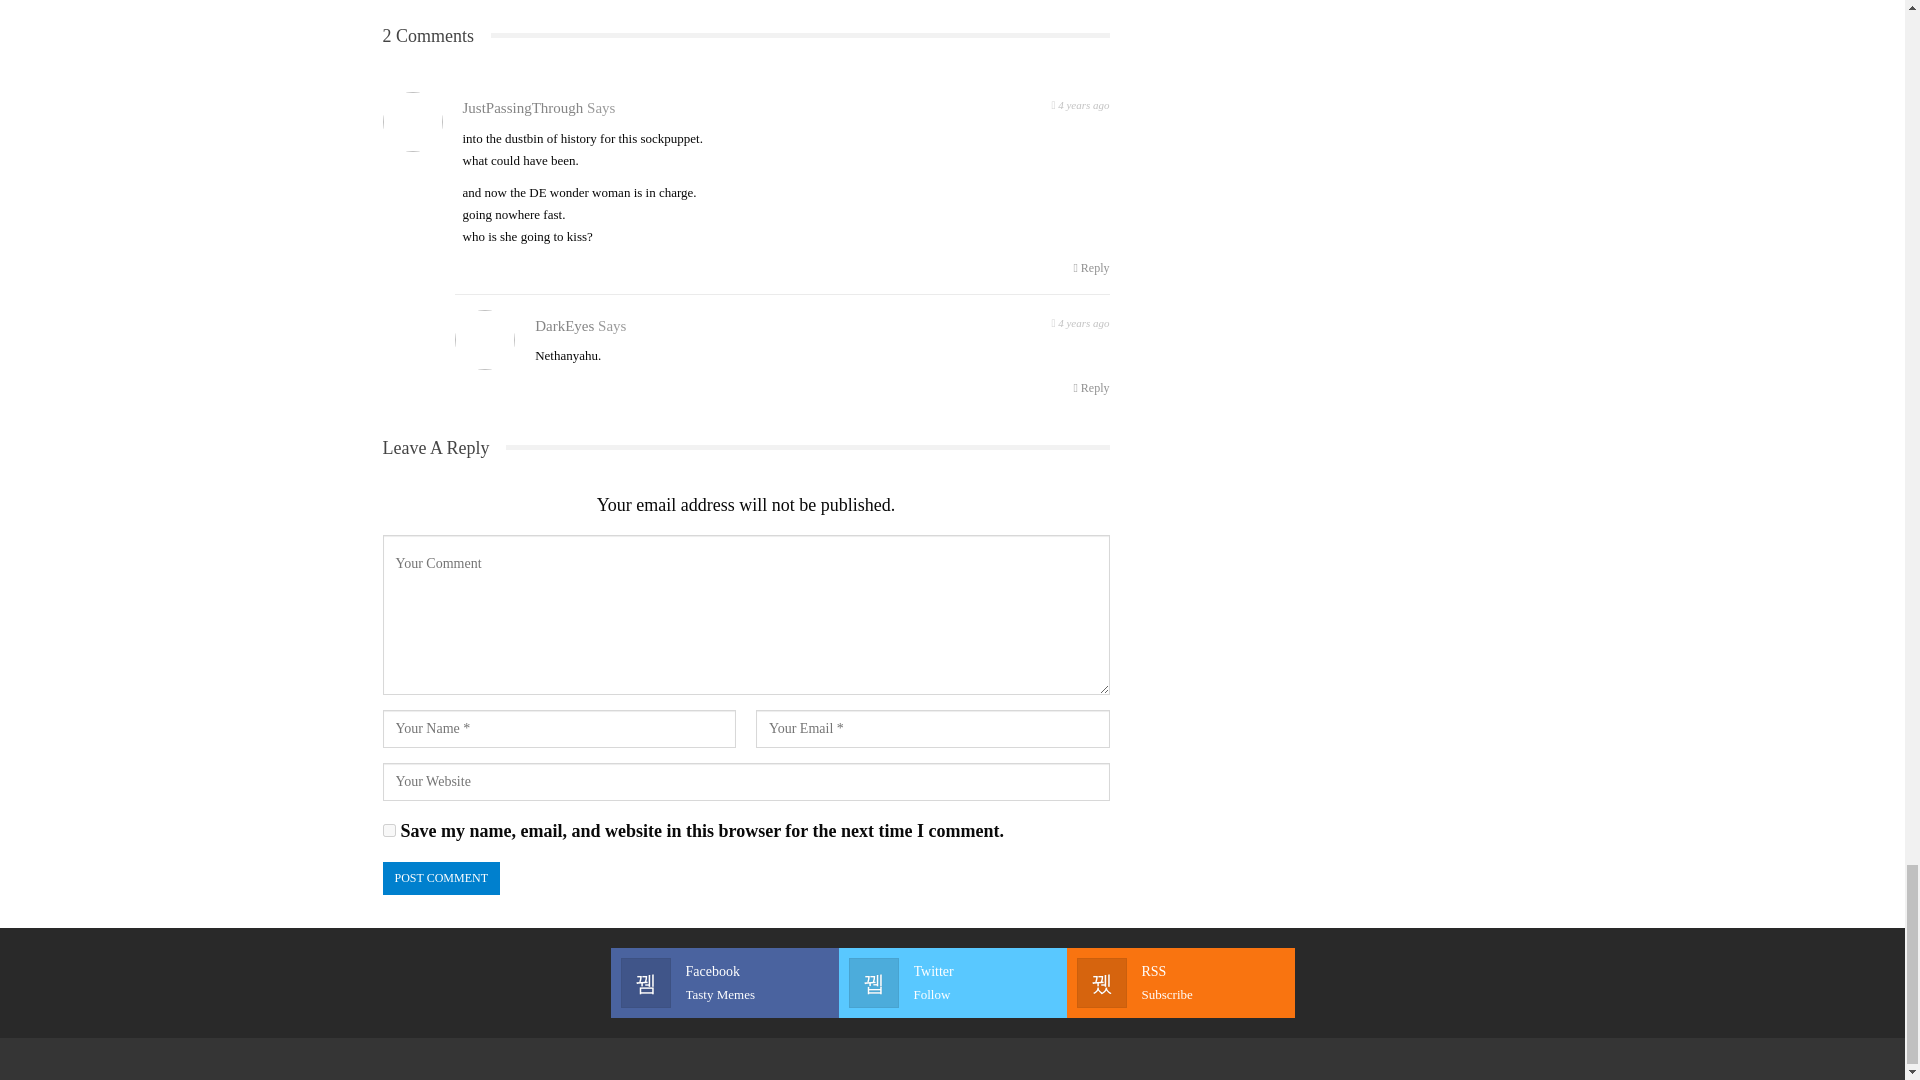  I want to click on Reply, so click(388, 830).